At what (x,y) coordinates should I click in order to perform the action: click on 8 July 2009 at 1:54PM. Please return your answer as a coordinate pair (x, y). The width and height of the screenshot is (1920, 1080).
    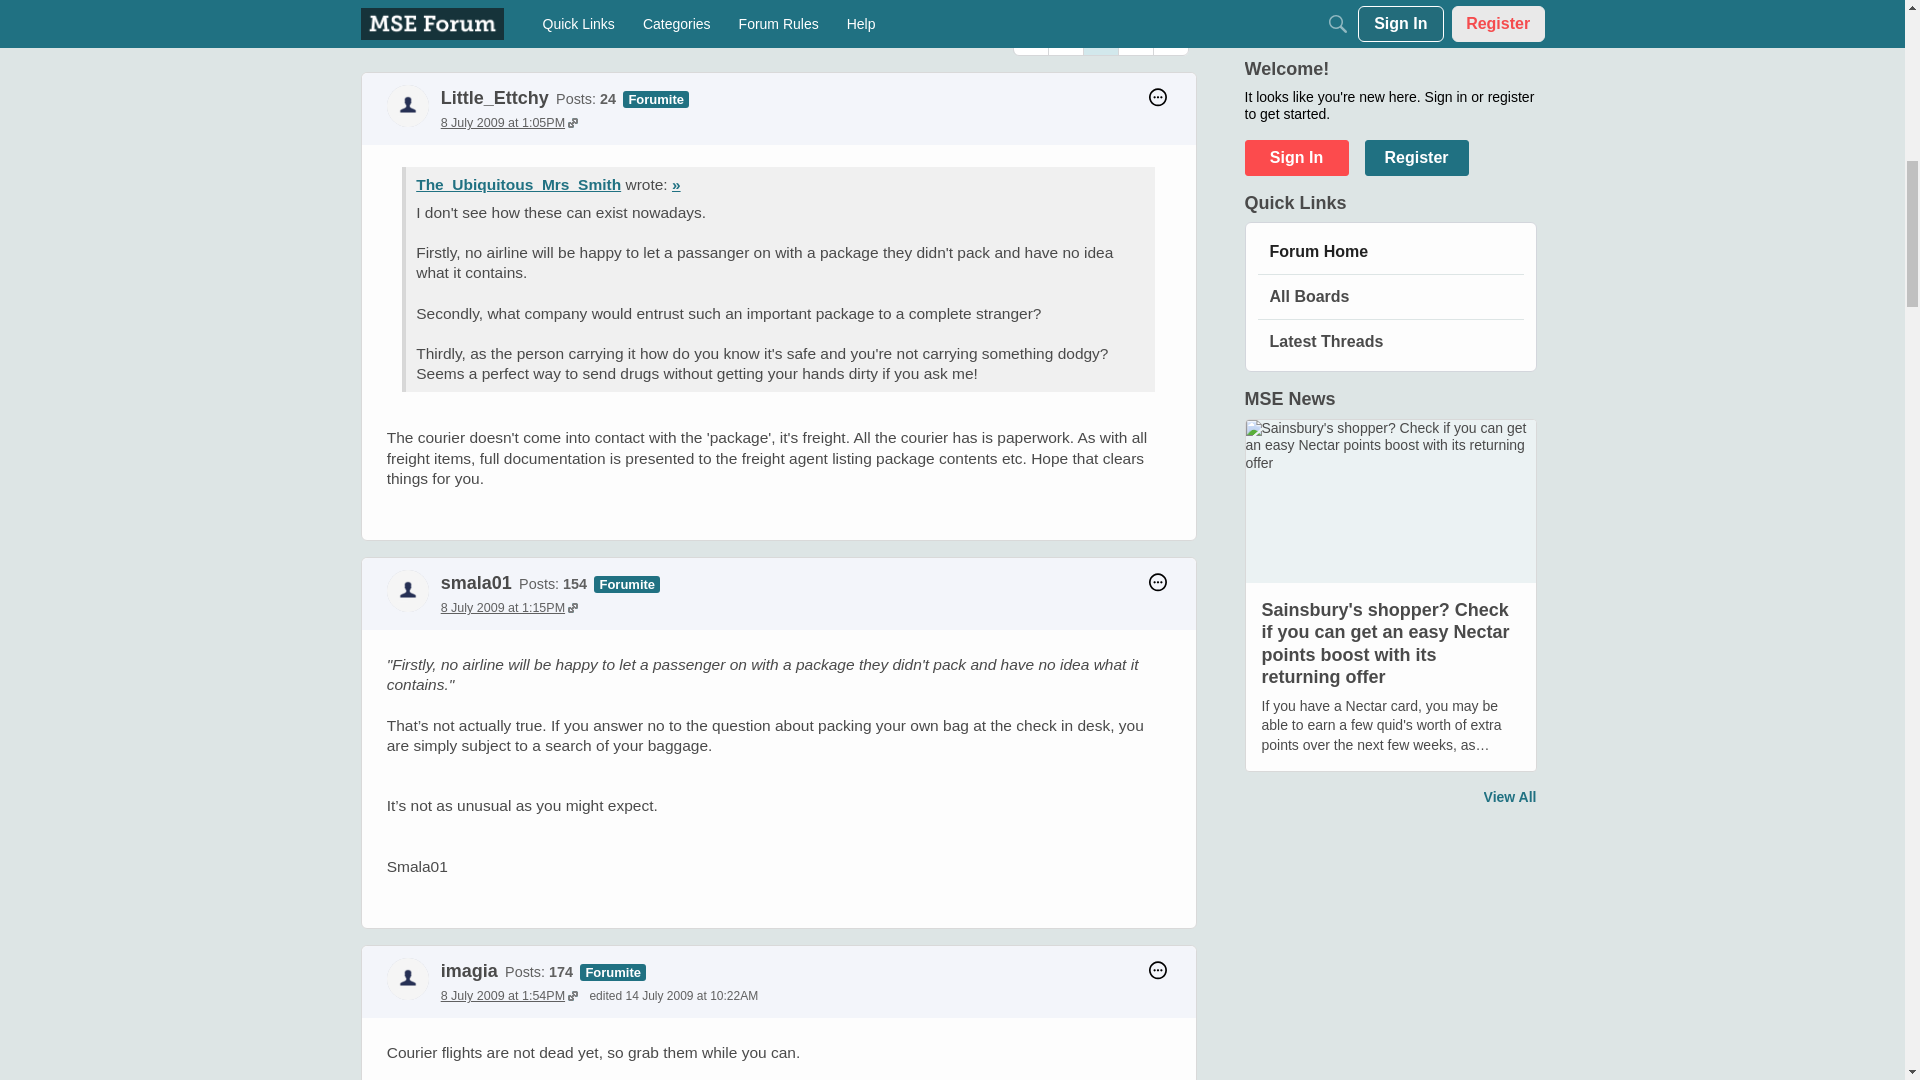
    Looking at the image, I should click on (509, 996).